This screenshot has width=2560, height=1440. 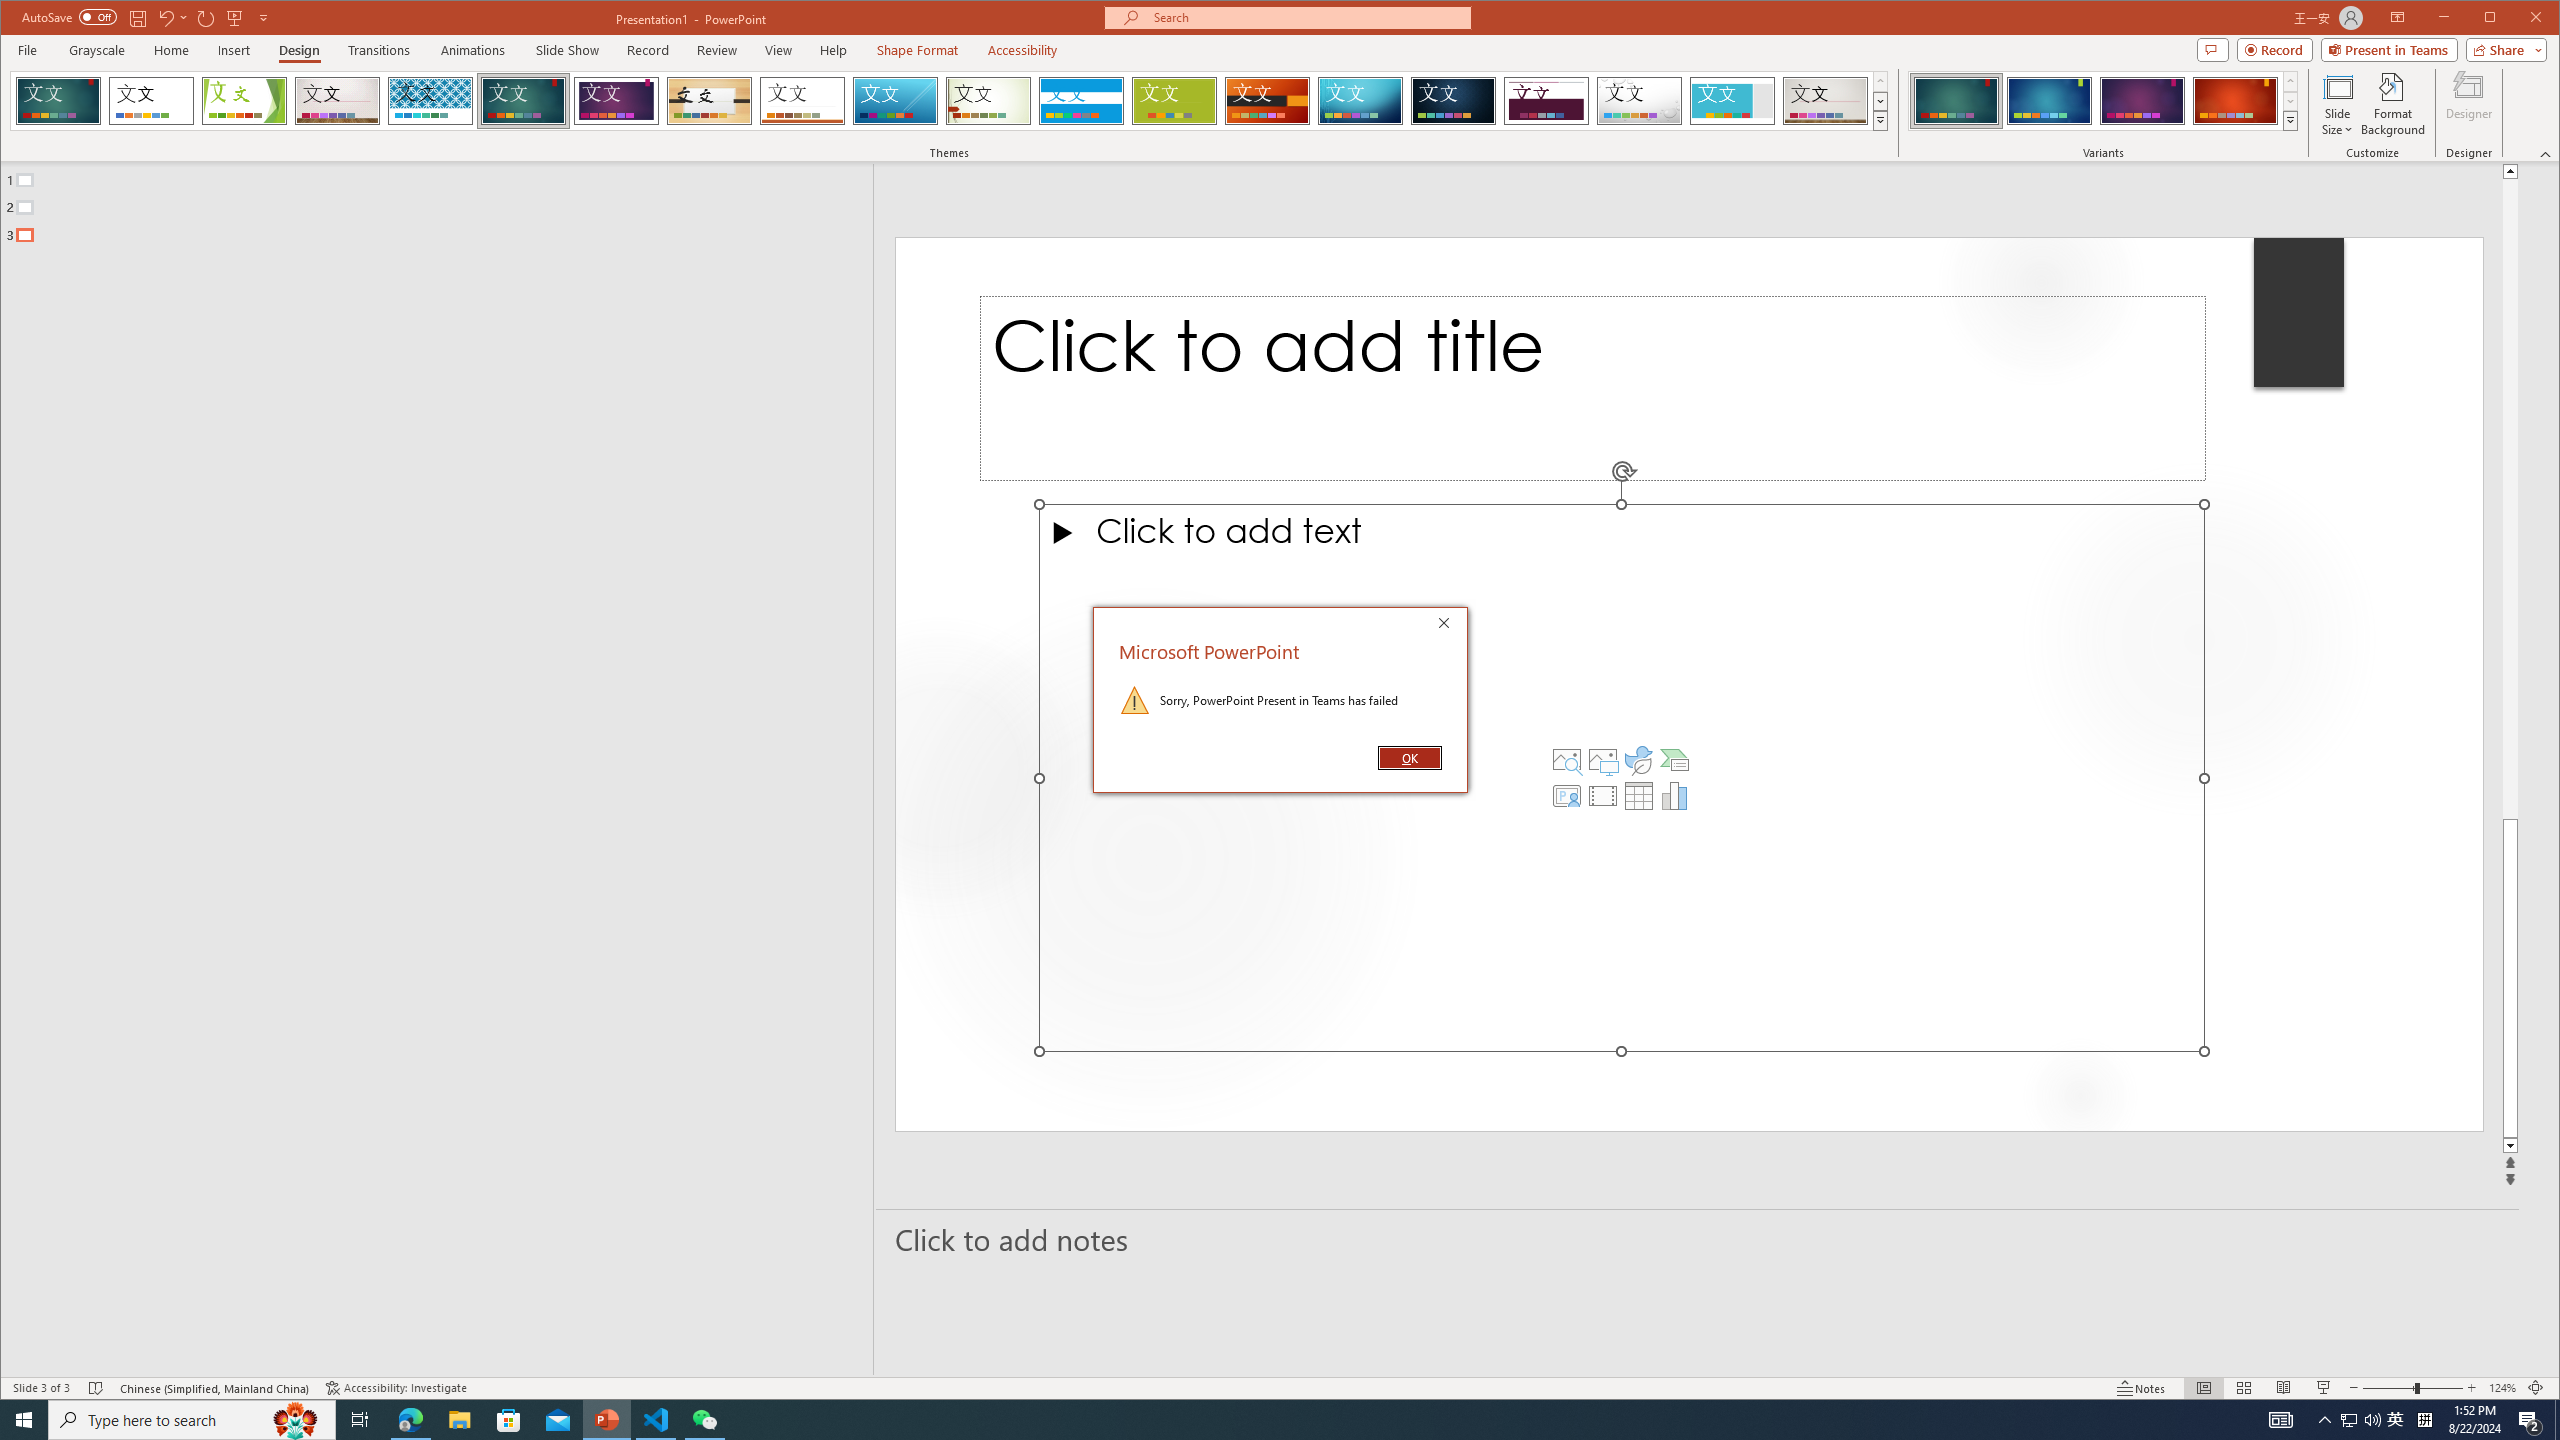 I want to click on Facet, so click(x=244, y=101).